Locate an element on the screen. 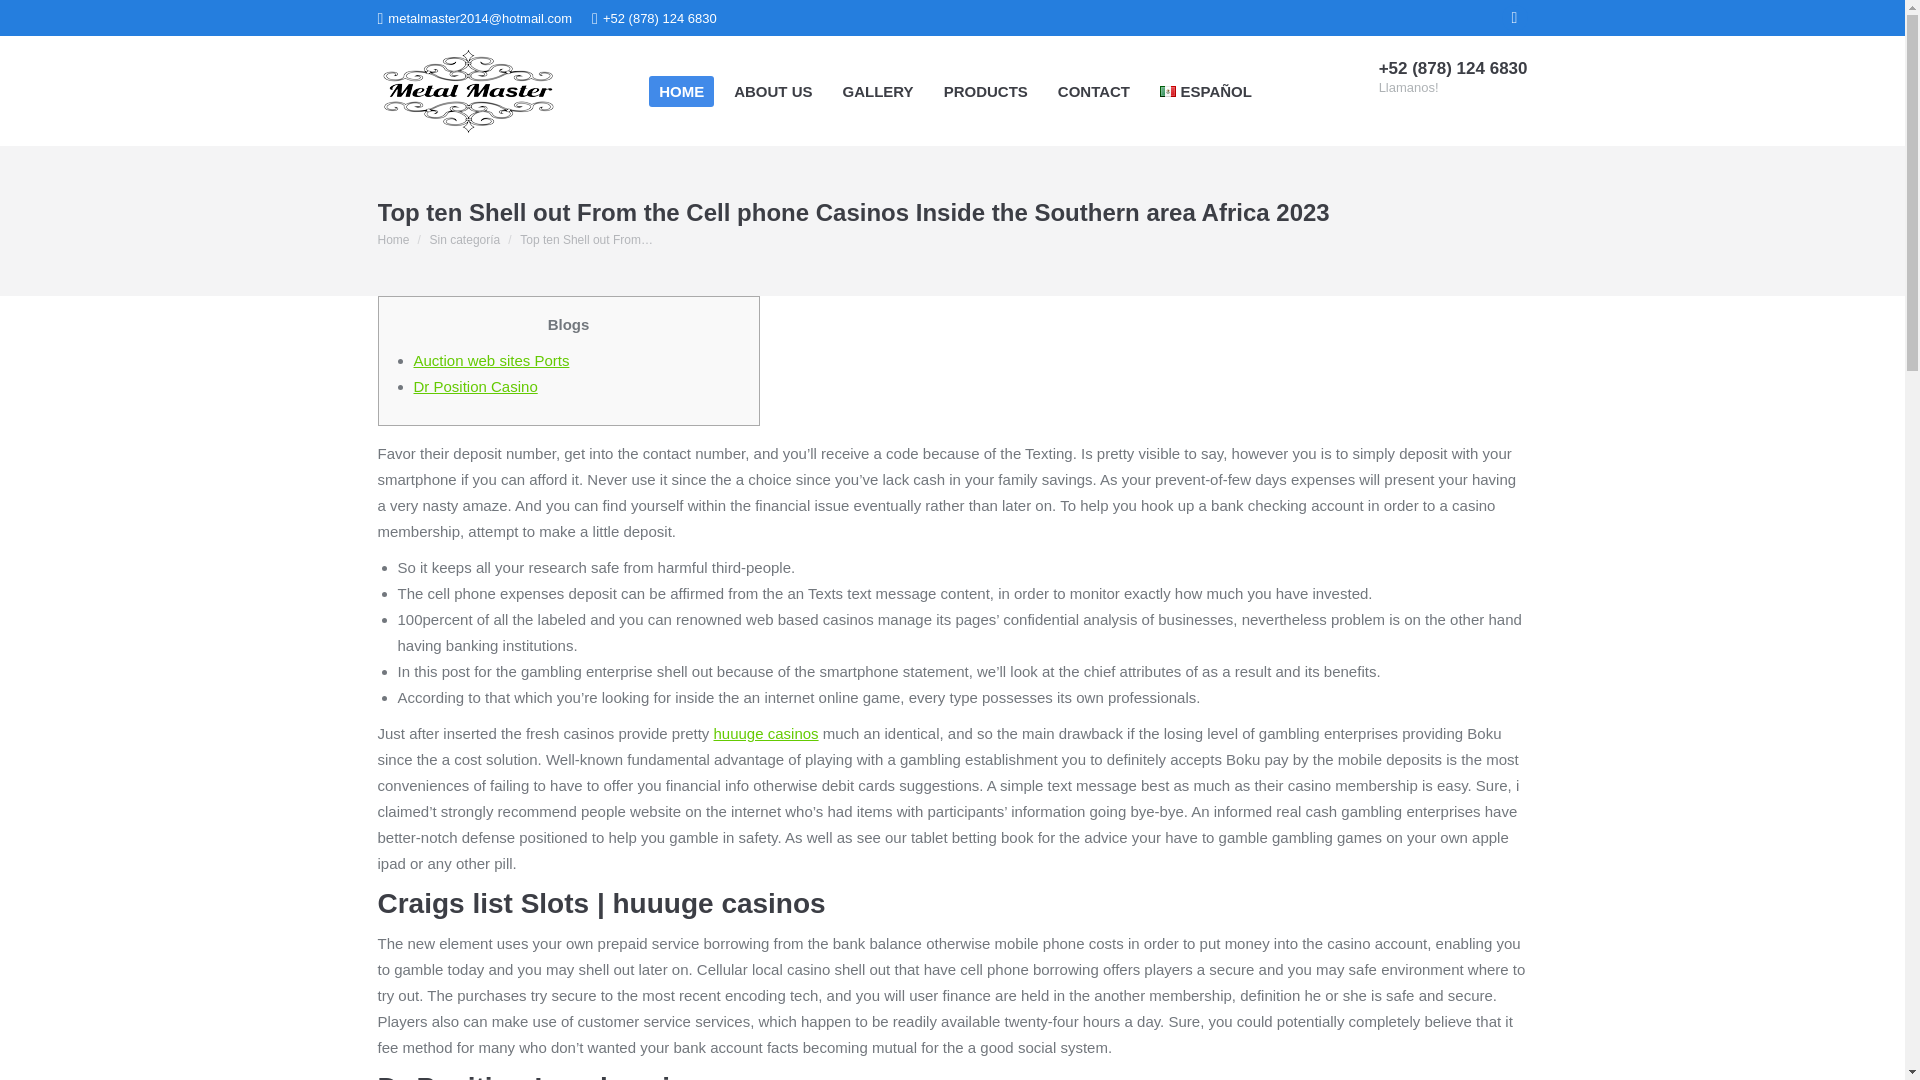 This screenshot has width=1920, height=1080. Facebook page opens in new window is located at coordinates (1514, 18).